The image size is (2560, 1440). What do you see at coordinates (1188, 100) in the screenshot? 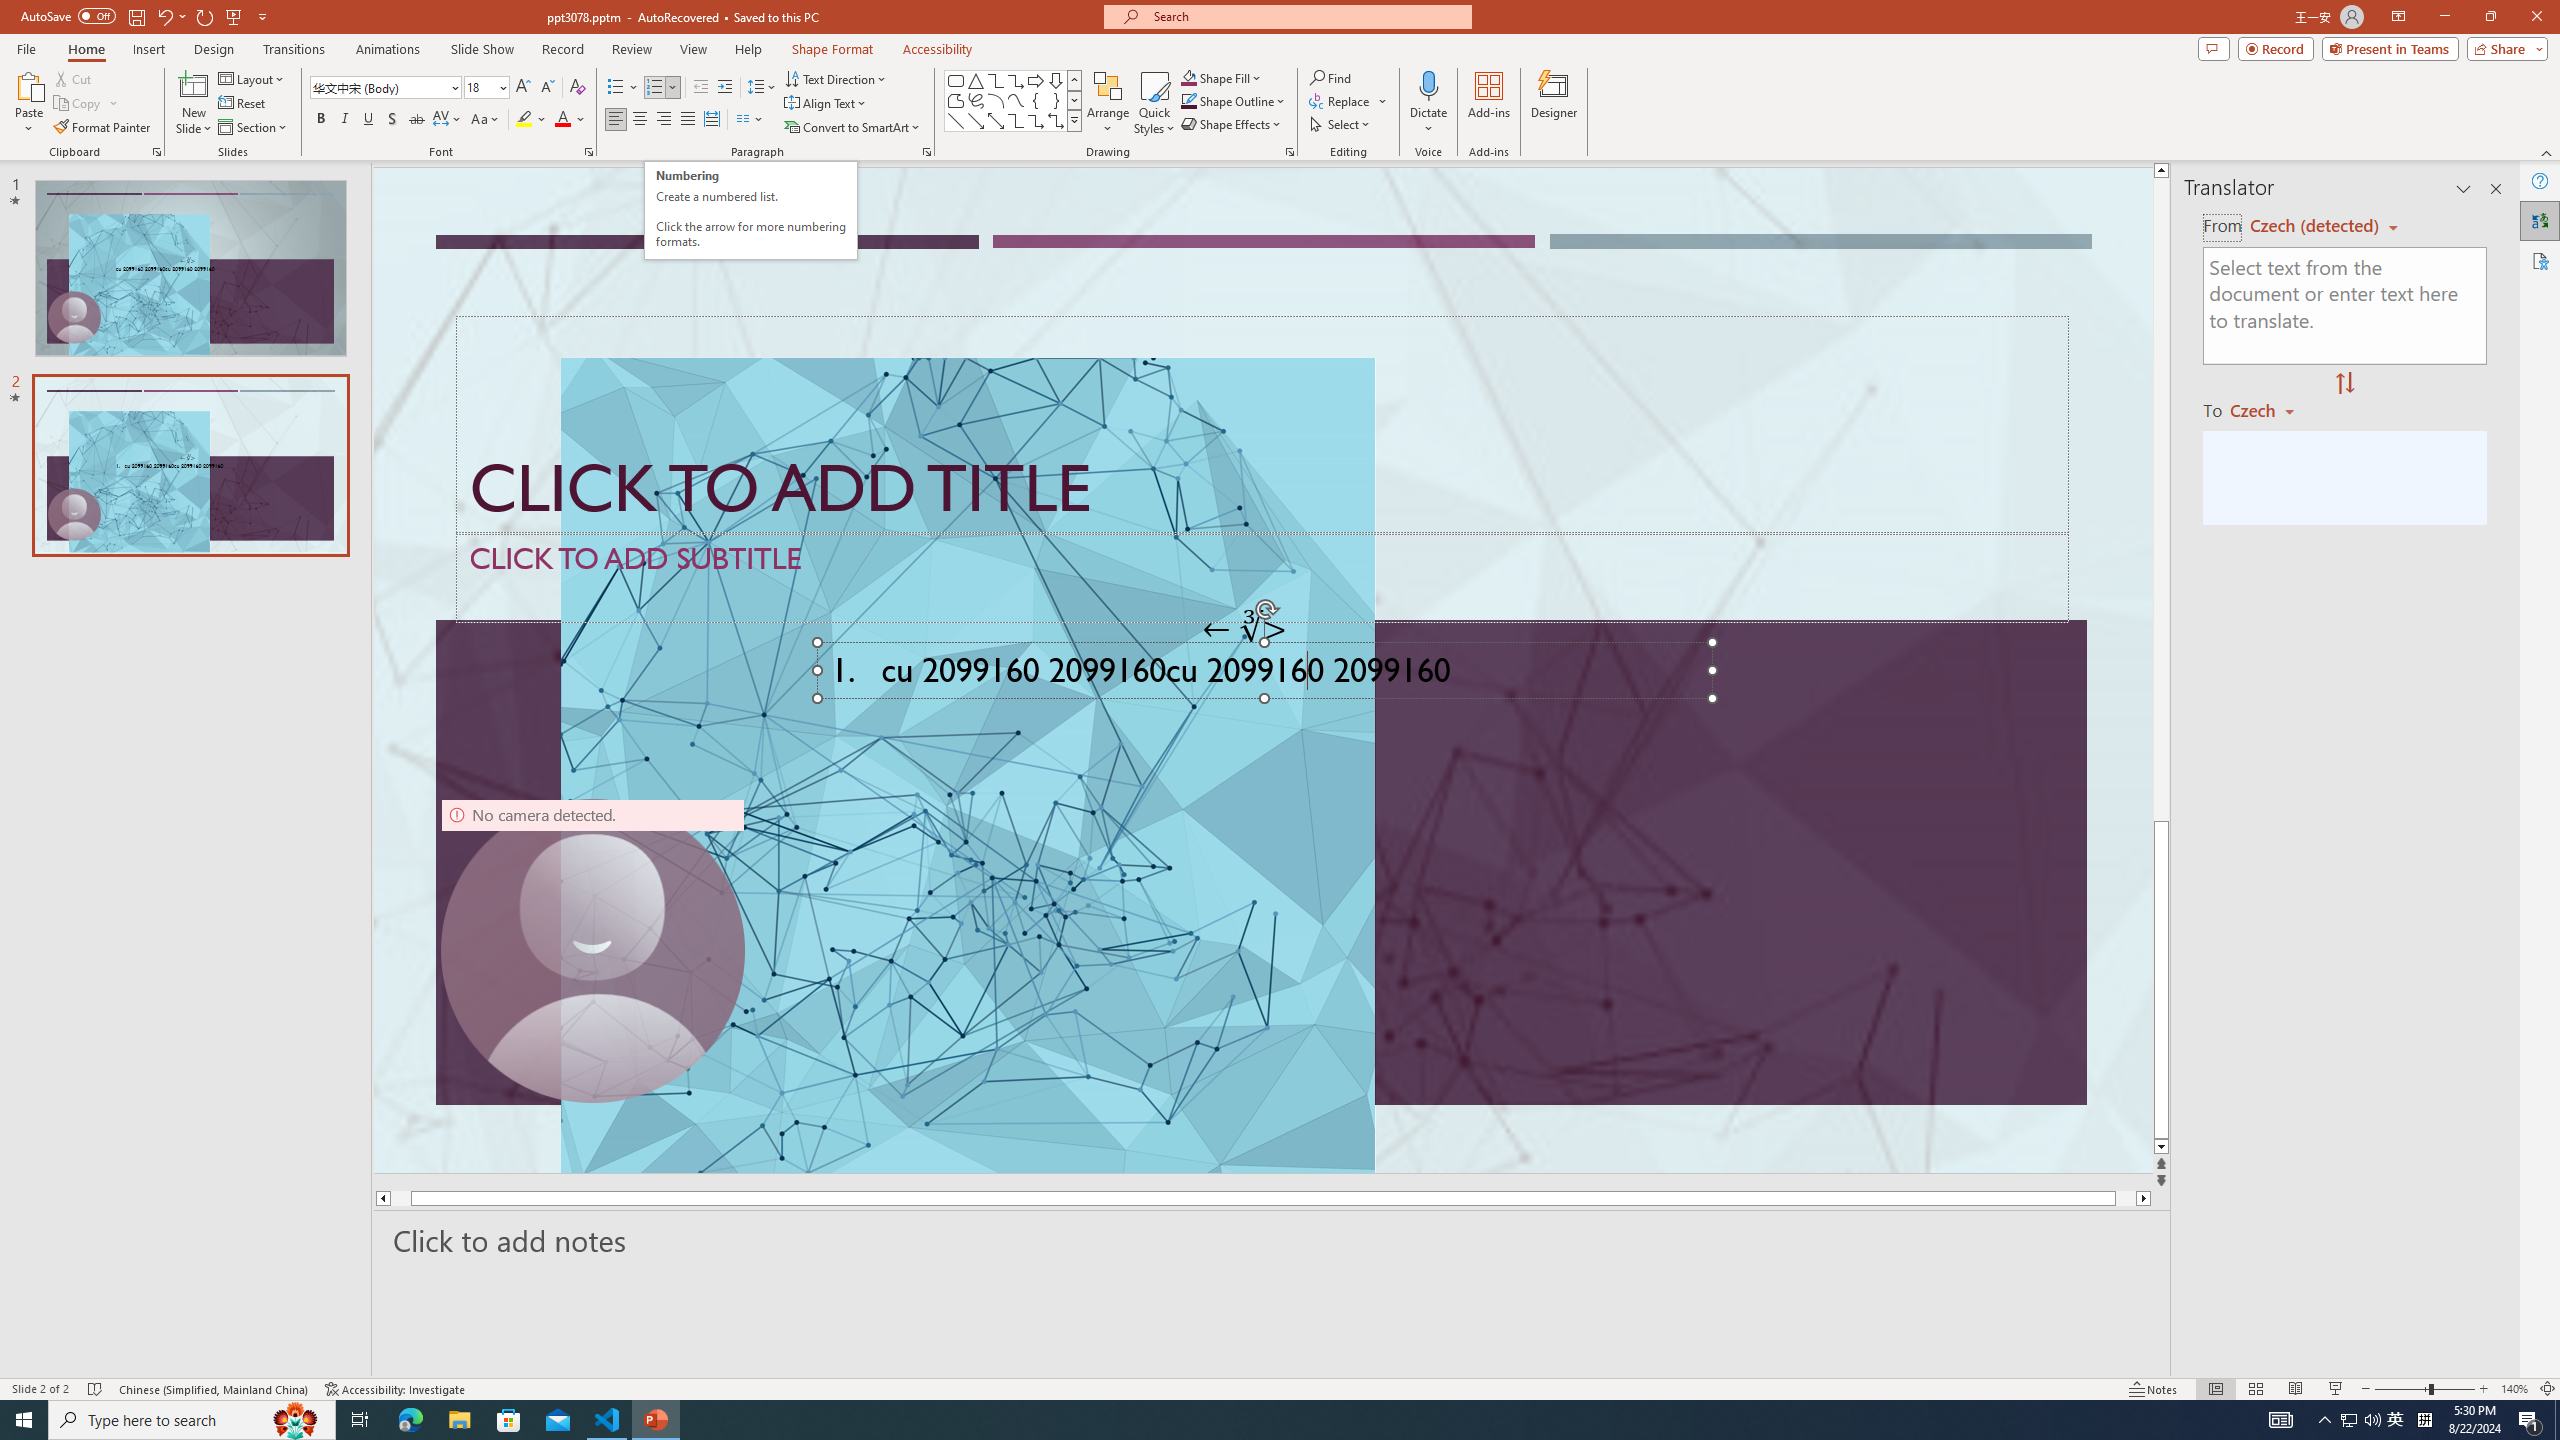
I see `Shape Outline Green, Accent 1` at bounding box center [1188, 100].